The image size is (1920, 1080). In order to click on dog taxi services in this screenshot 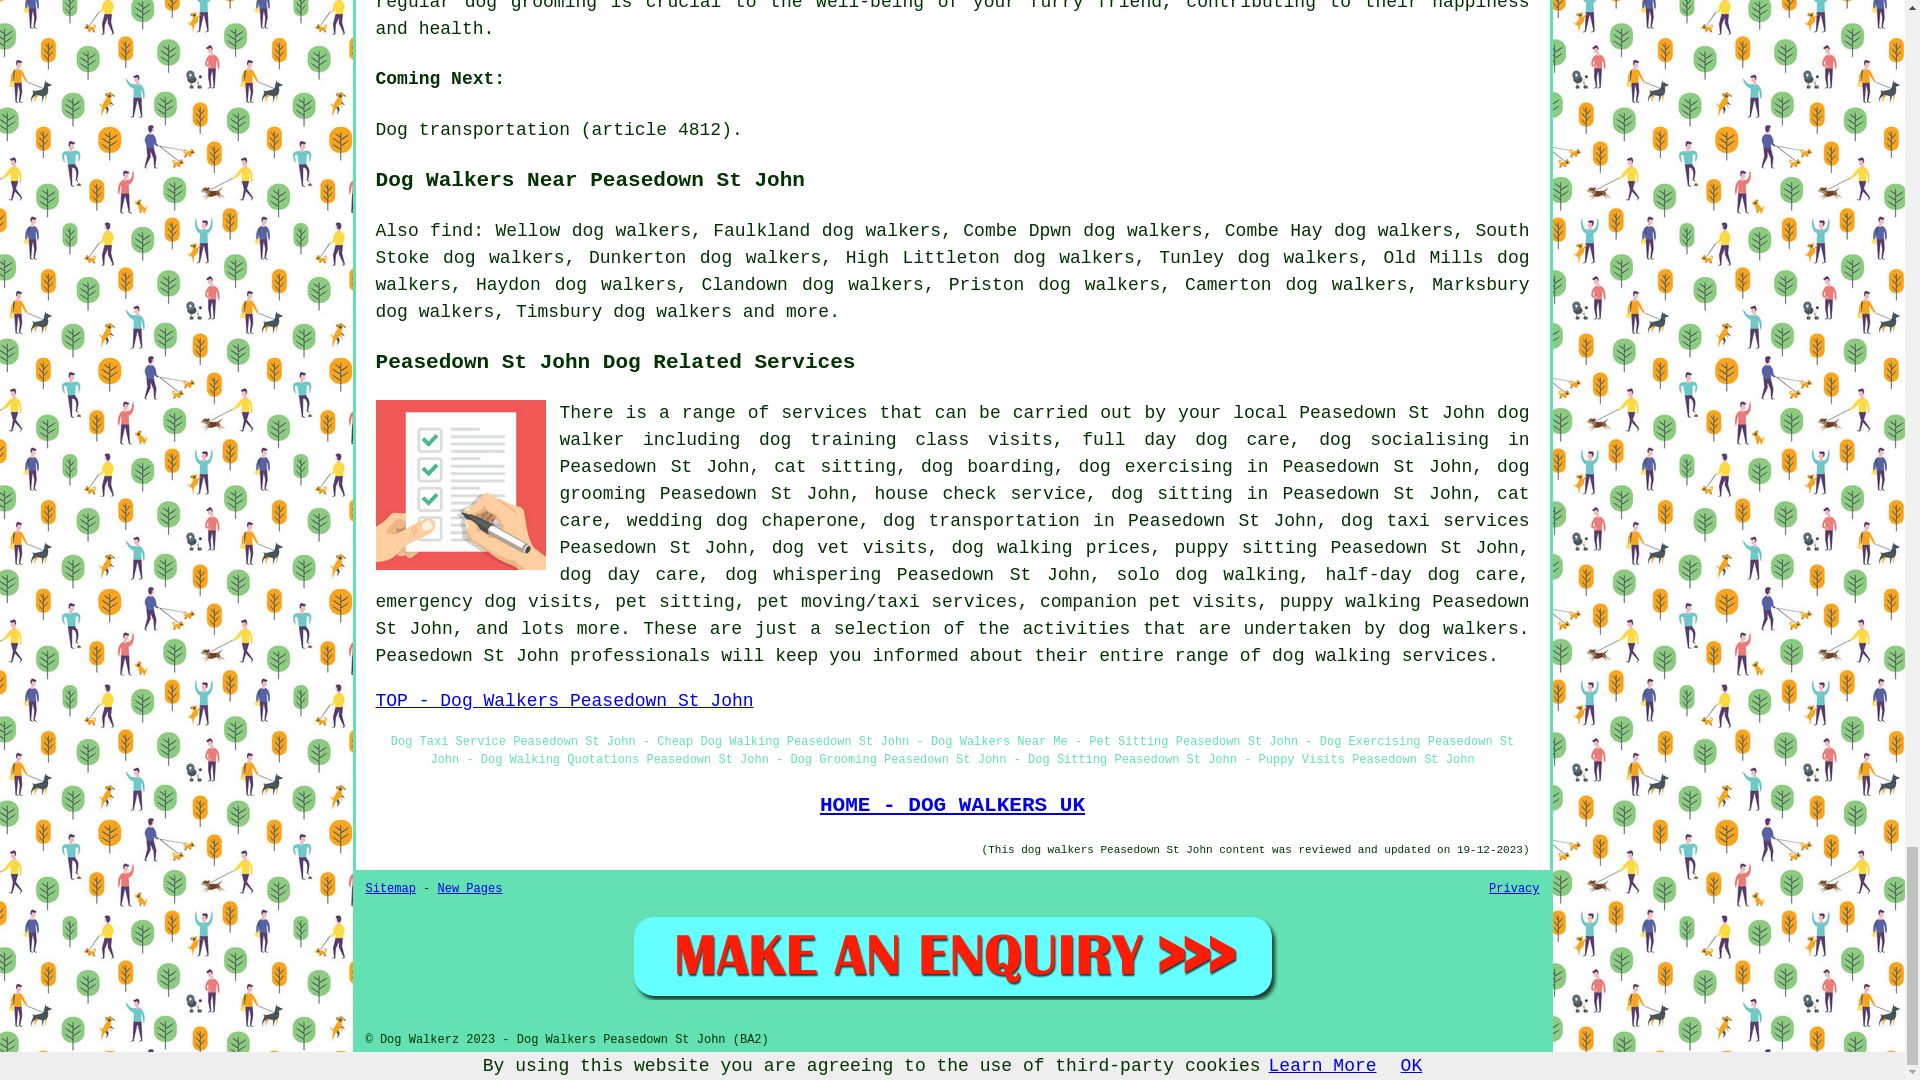, I will do `click(1435, 520)`.